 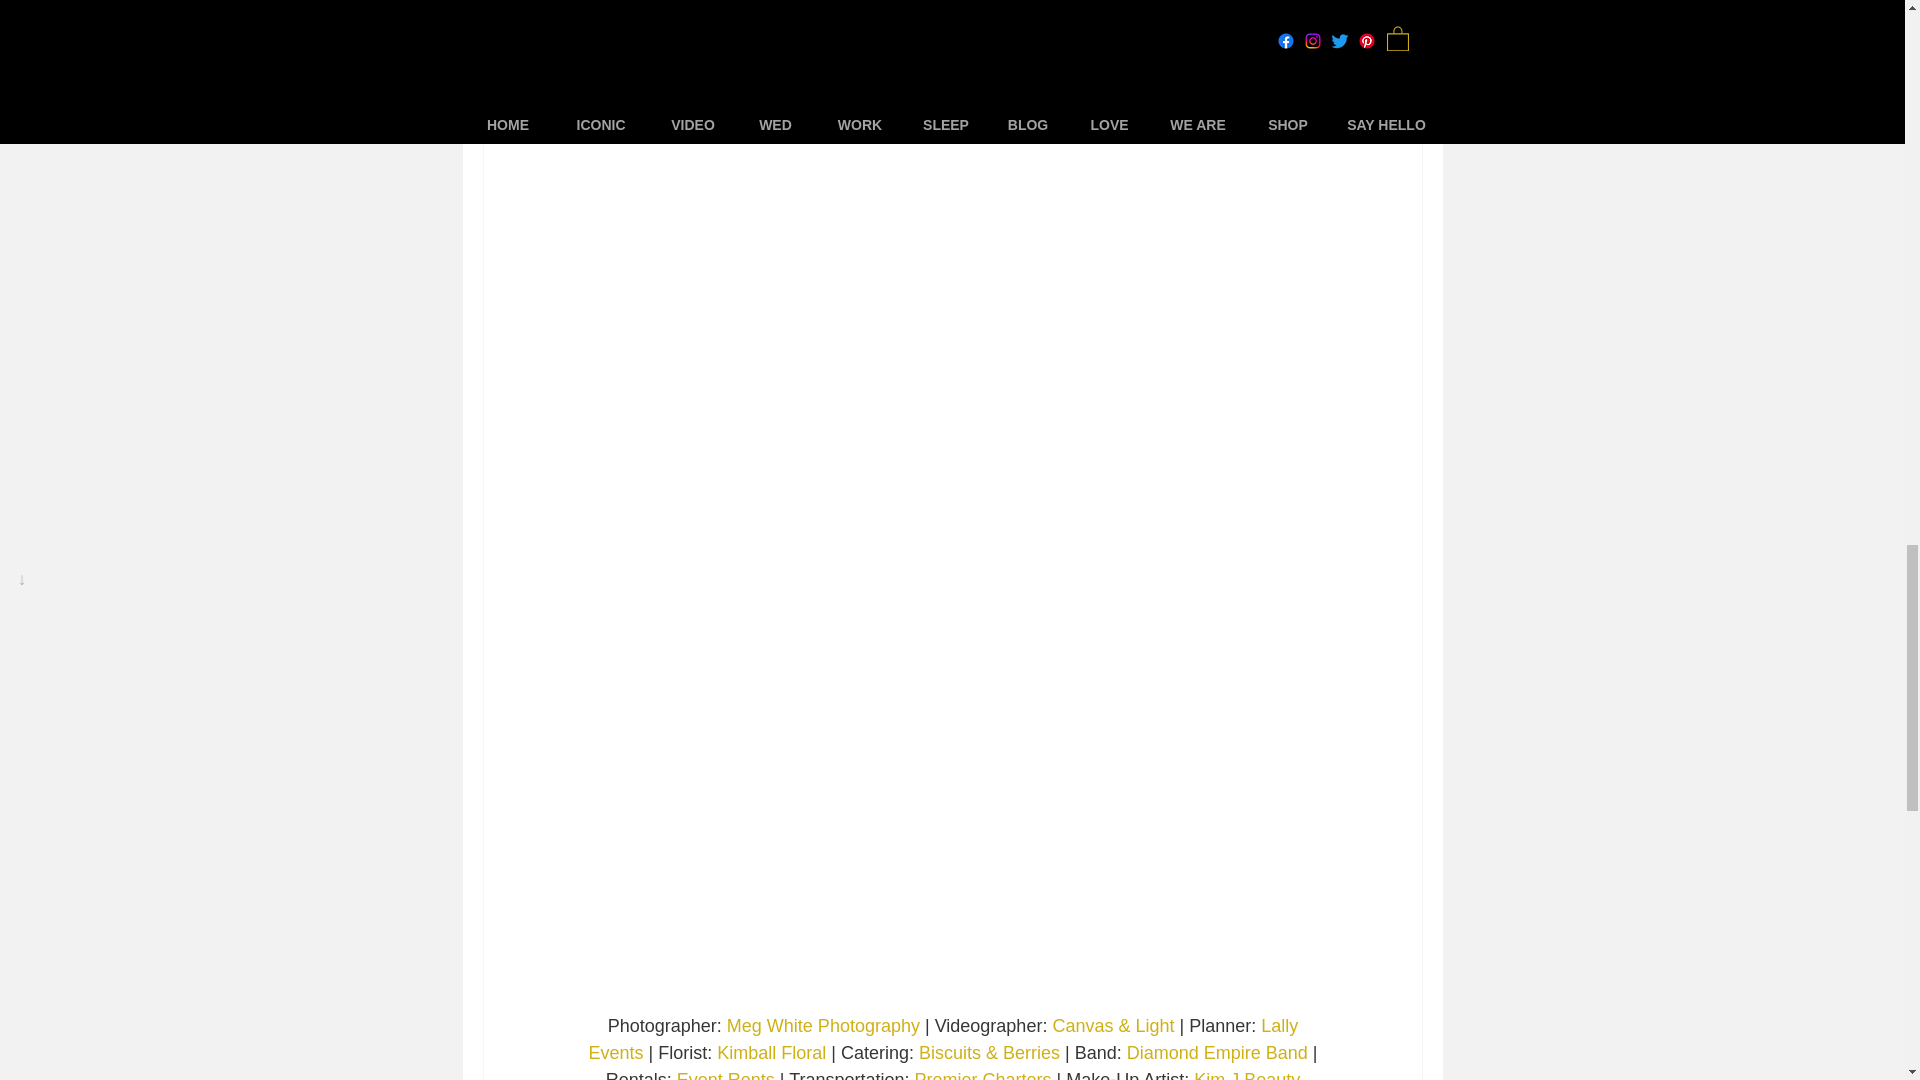 I want to click on Lally Events, so click(x=945, y=1040).